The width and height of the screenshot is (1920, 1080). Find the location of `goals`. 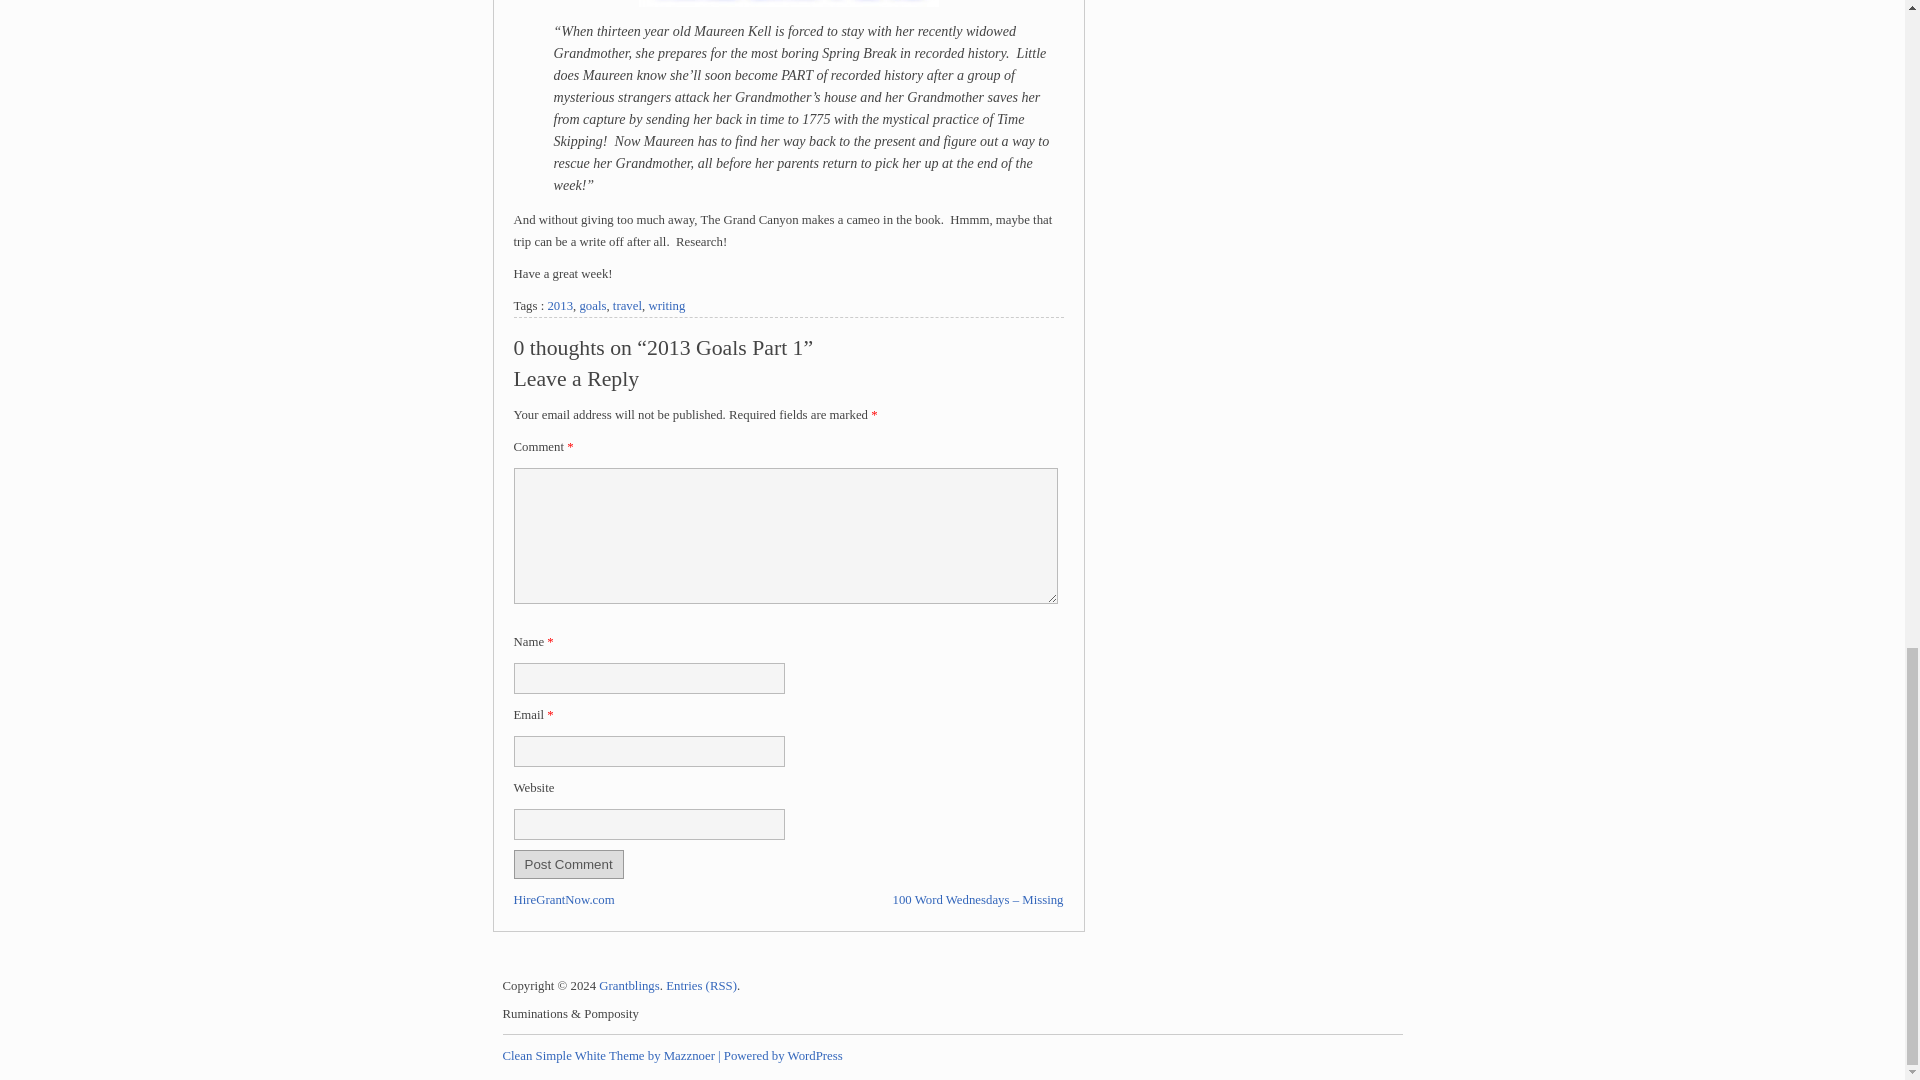

goals is located at coordinates (592, 306).